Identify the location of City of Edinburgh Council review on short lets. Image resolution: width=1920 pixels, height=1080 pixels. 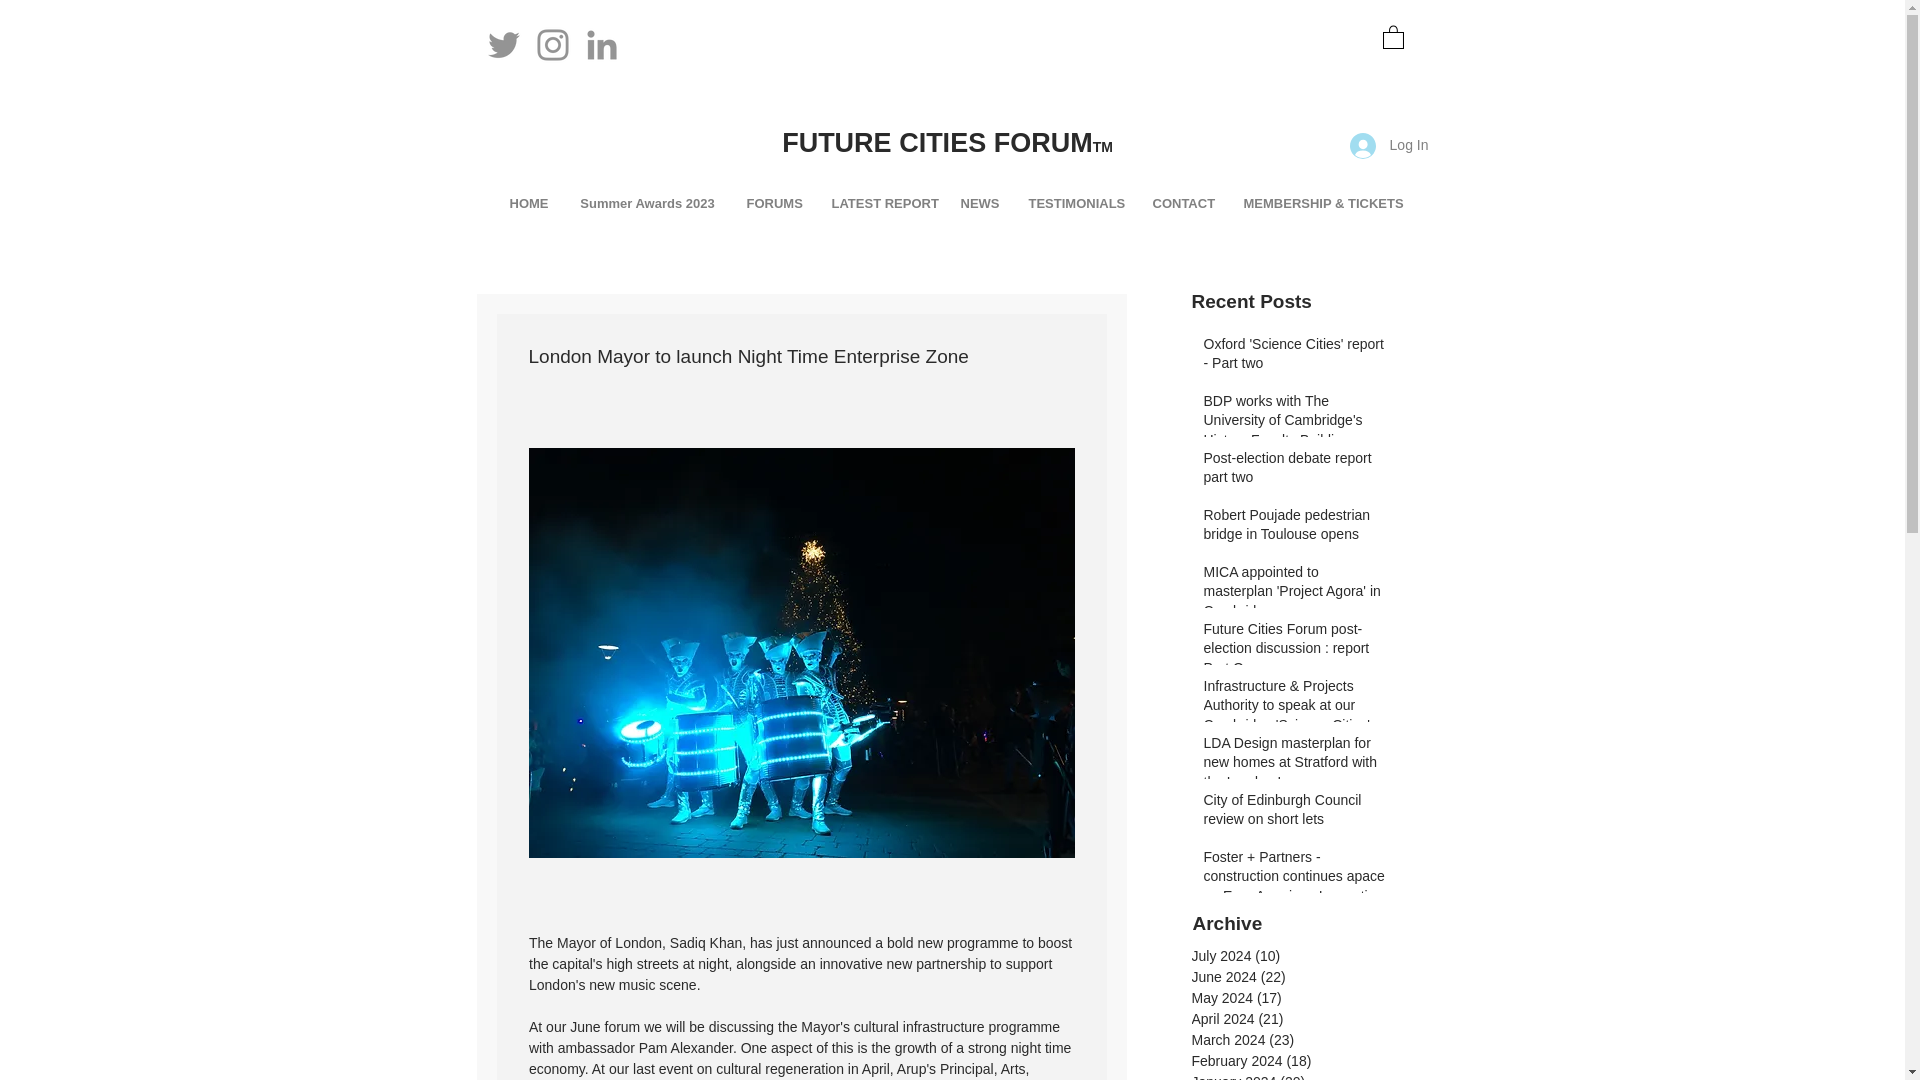
(1294, 814).